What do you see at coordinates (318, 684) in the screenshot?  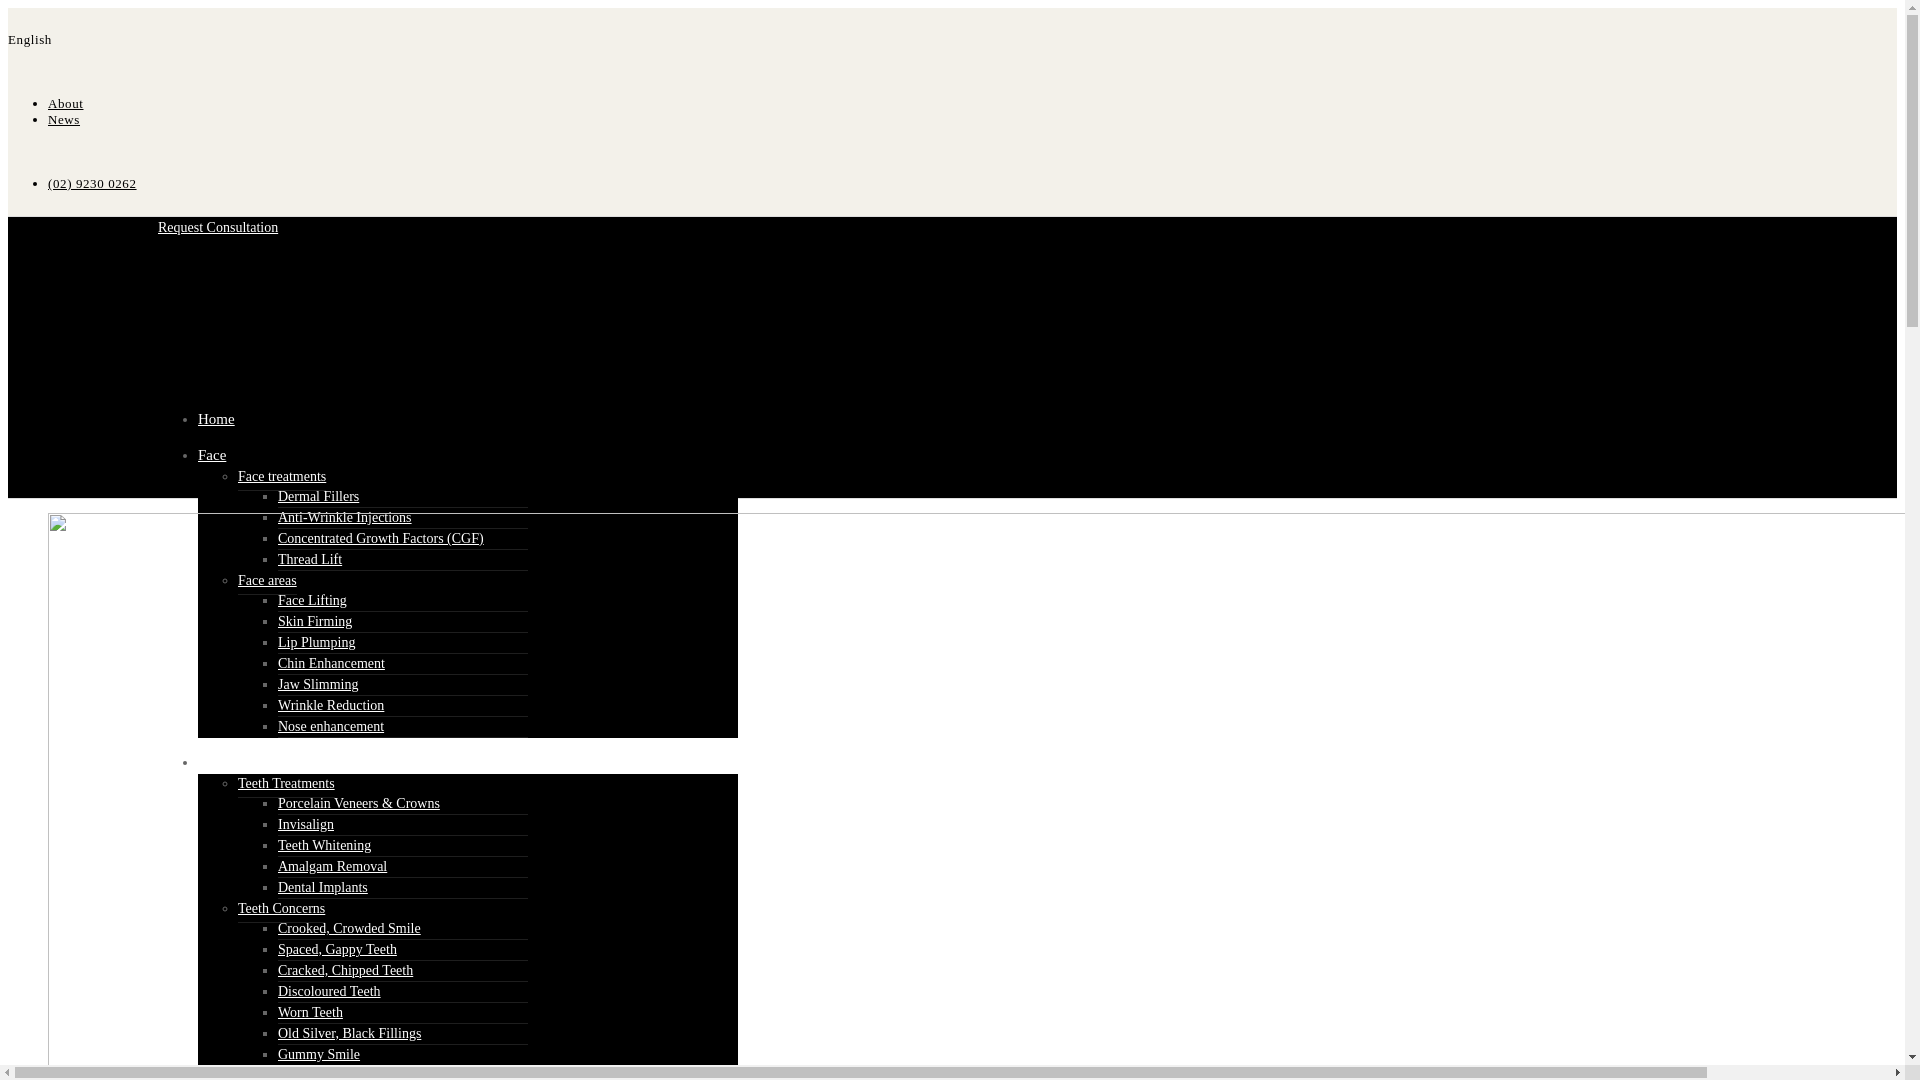 I see `Jaw Slimming` at bounding box center [318, 684].